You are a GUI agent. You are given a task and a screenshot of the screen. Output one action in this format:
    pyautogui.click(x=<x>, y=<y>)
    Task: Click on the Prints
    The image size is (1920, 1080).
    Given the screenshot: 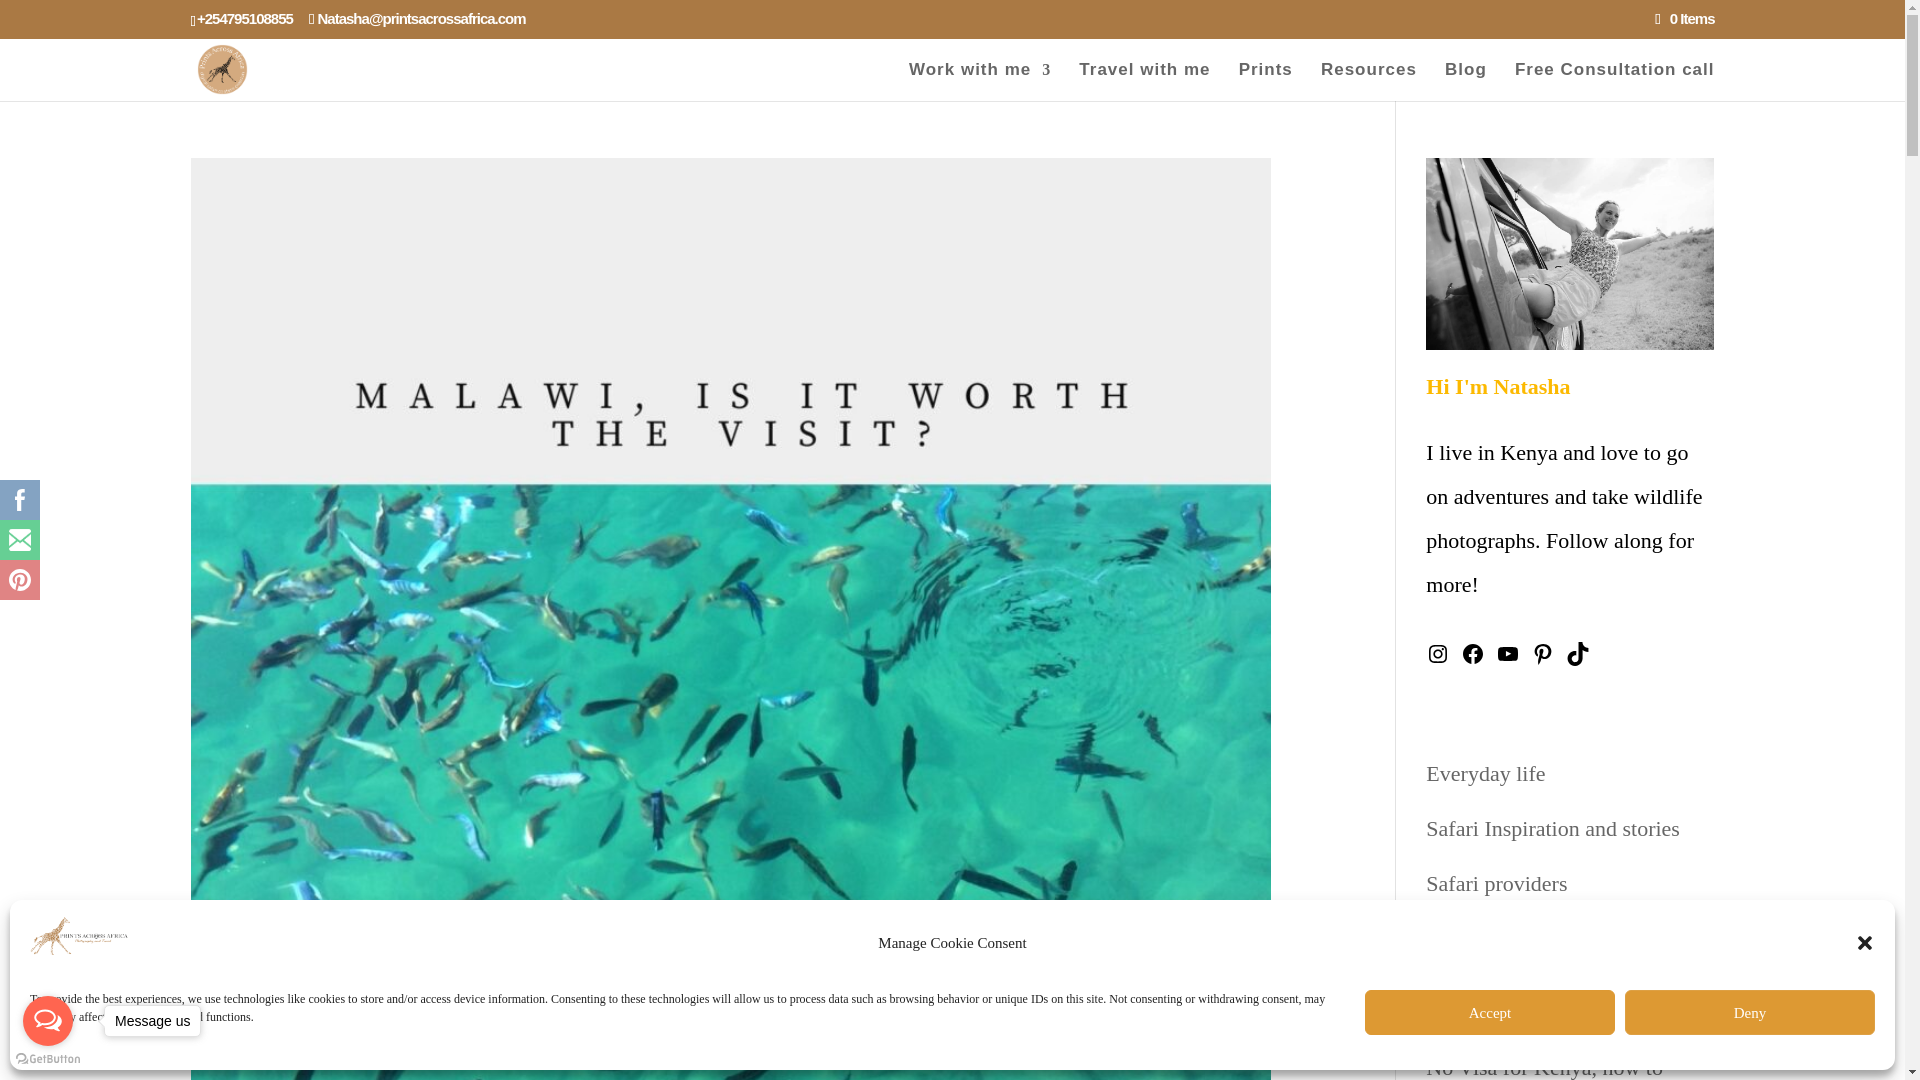 What is the action you would take?
    pyautogui.click(x=1265, y=80)
    